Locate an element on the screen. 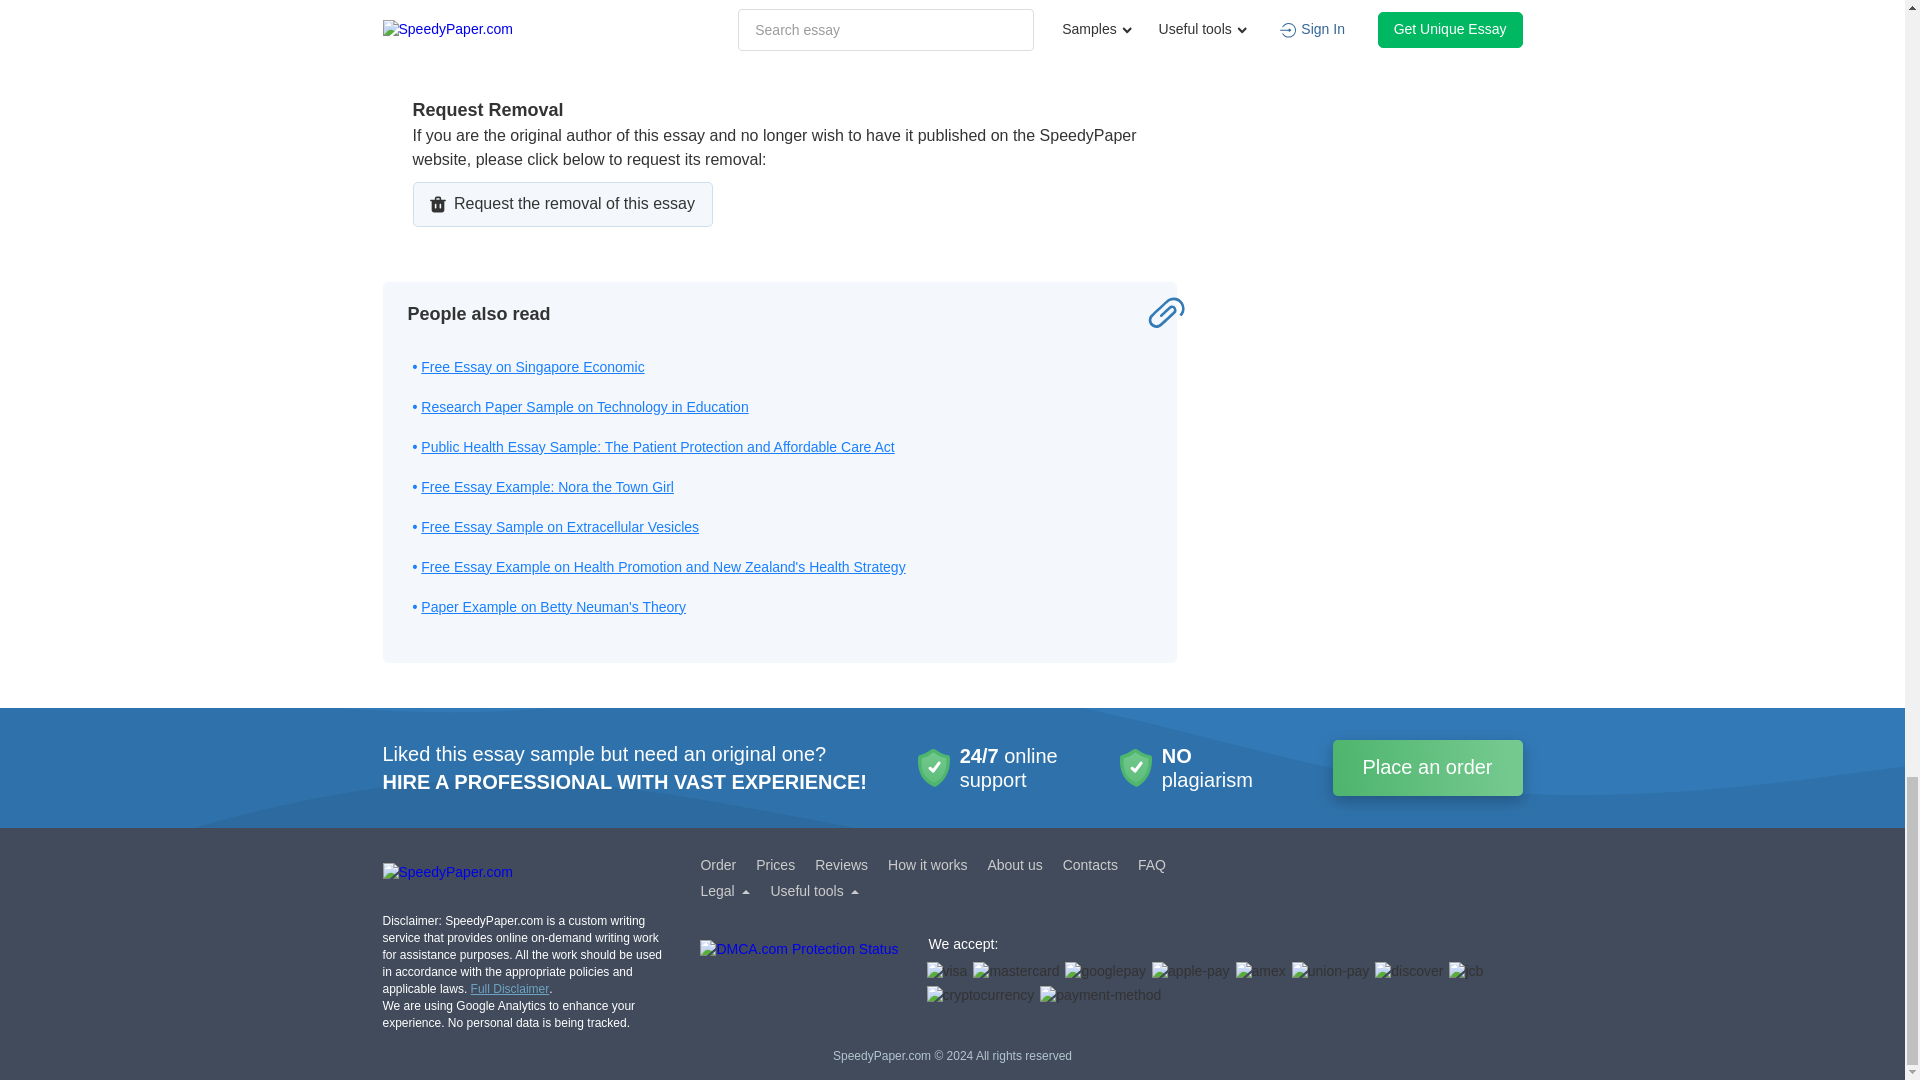  googlepay is located at coordinates (1106, 972).